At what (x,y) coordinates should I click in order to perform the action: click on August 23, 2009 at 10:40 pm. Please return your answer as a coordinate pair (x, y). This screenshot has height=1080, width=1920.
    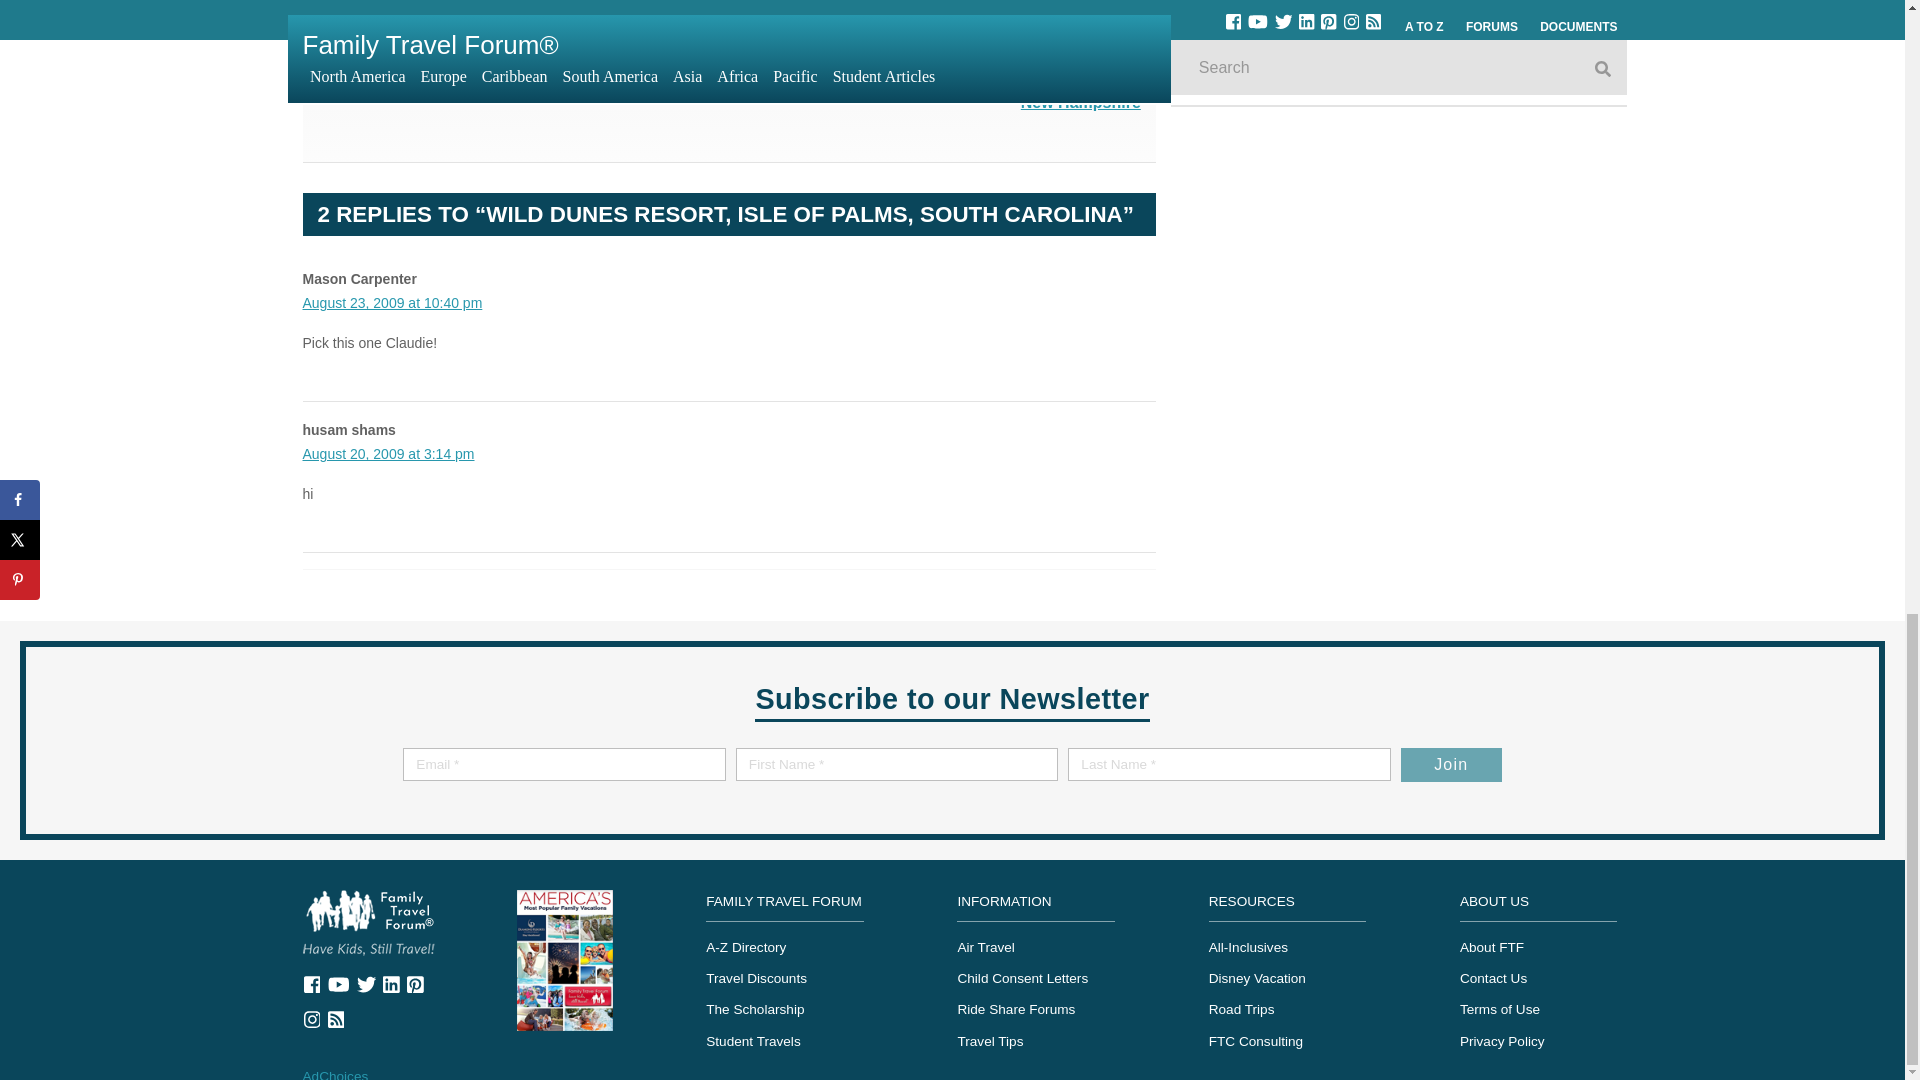
    Looking at the image, I should click on (391, 302).